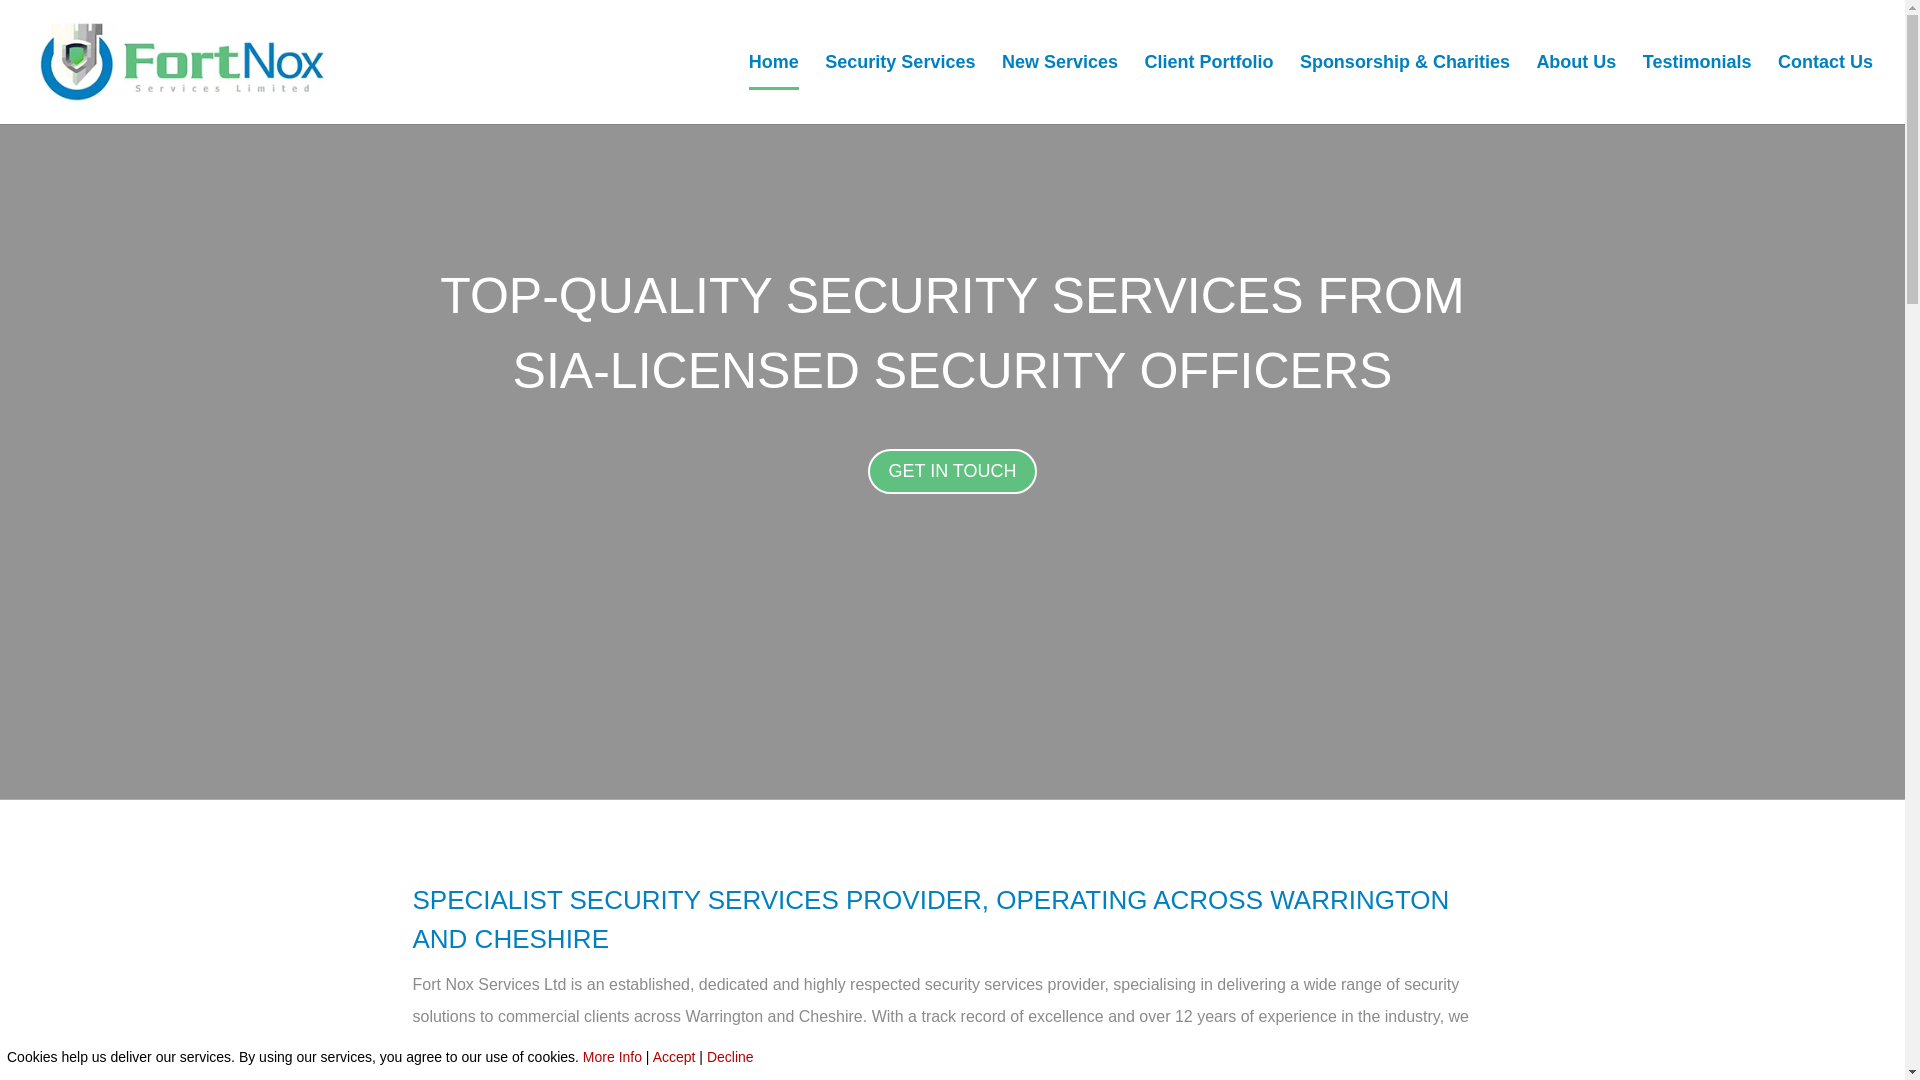  I want to click on About Us, so click(1576, 90).